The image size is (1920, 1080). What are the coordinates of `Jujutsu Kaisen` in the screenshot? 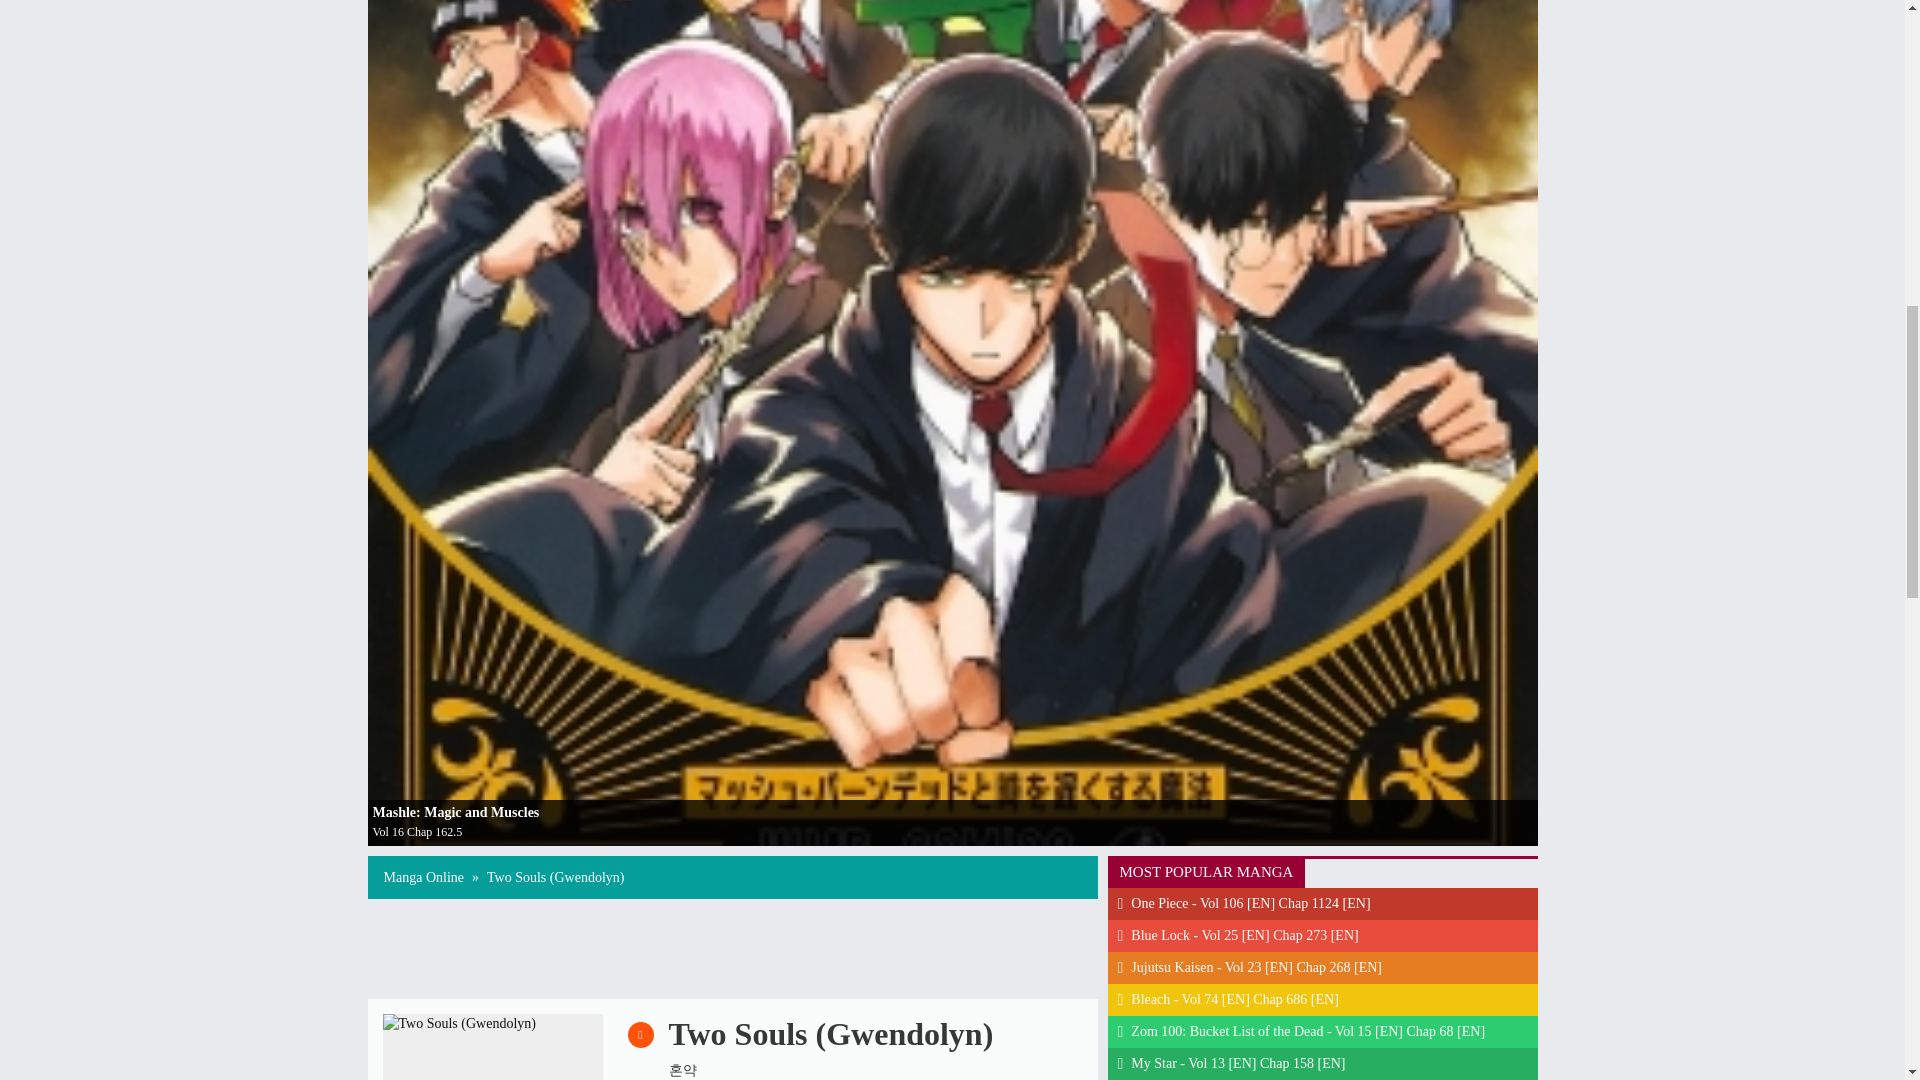 It's located at (1328, 967).